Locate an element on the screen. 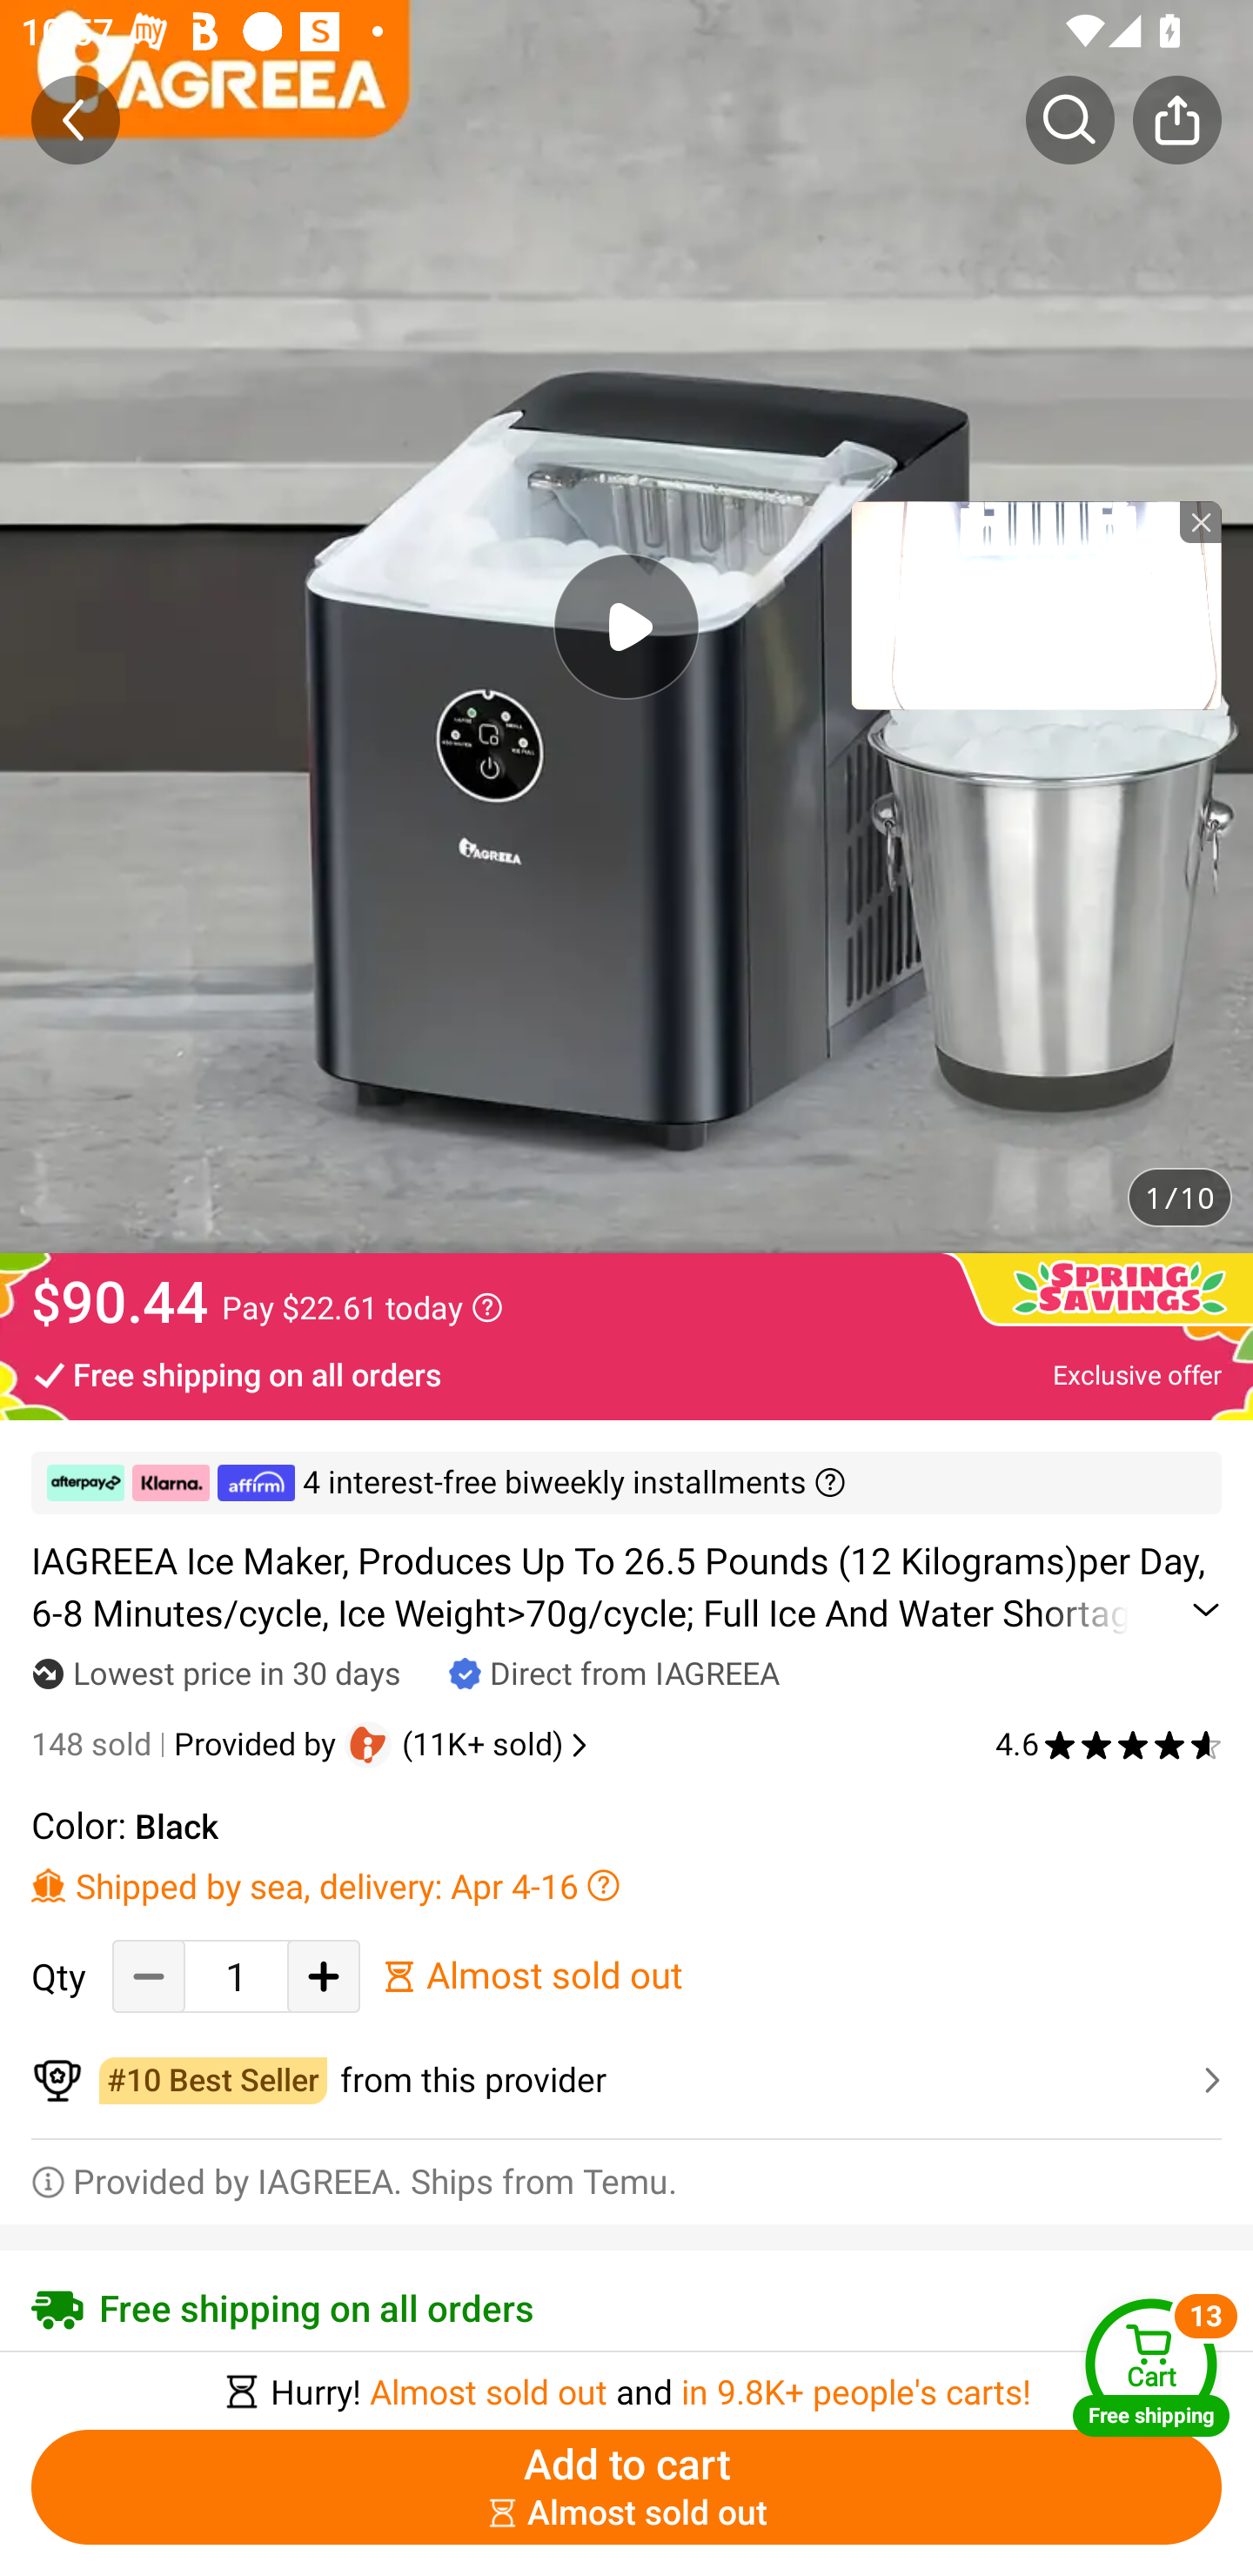  Add Quantity button is located at coordinates (324, 1976).